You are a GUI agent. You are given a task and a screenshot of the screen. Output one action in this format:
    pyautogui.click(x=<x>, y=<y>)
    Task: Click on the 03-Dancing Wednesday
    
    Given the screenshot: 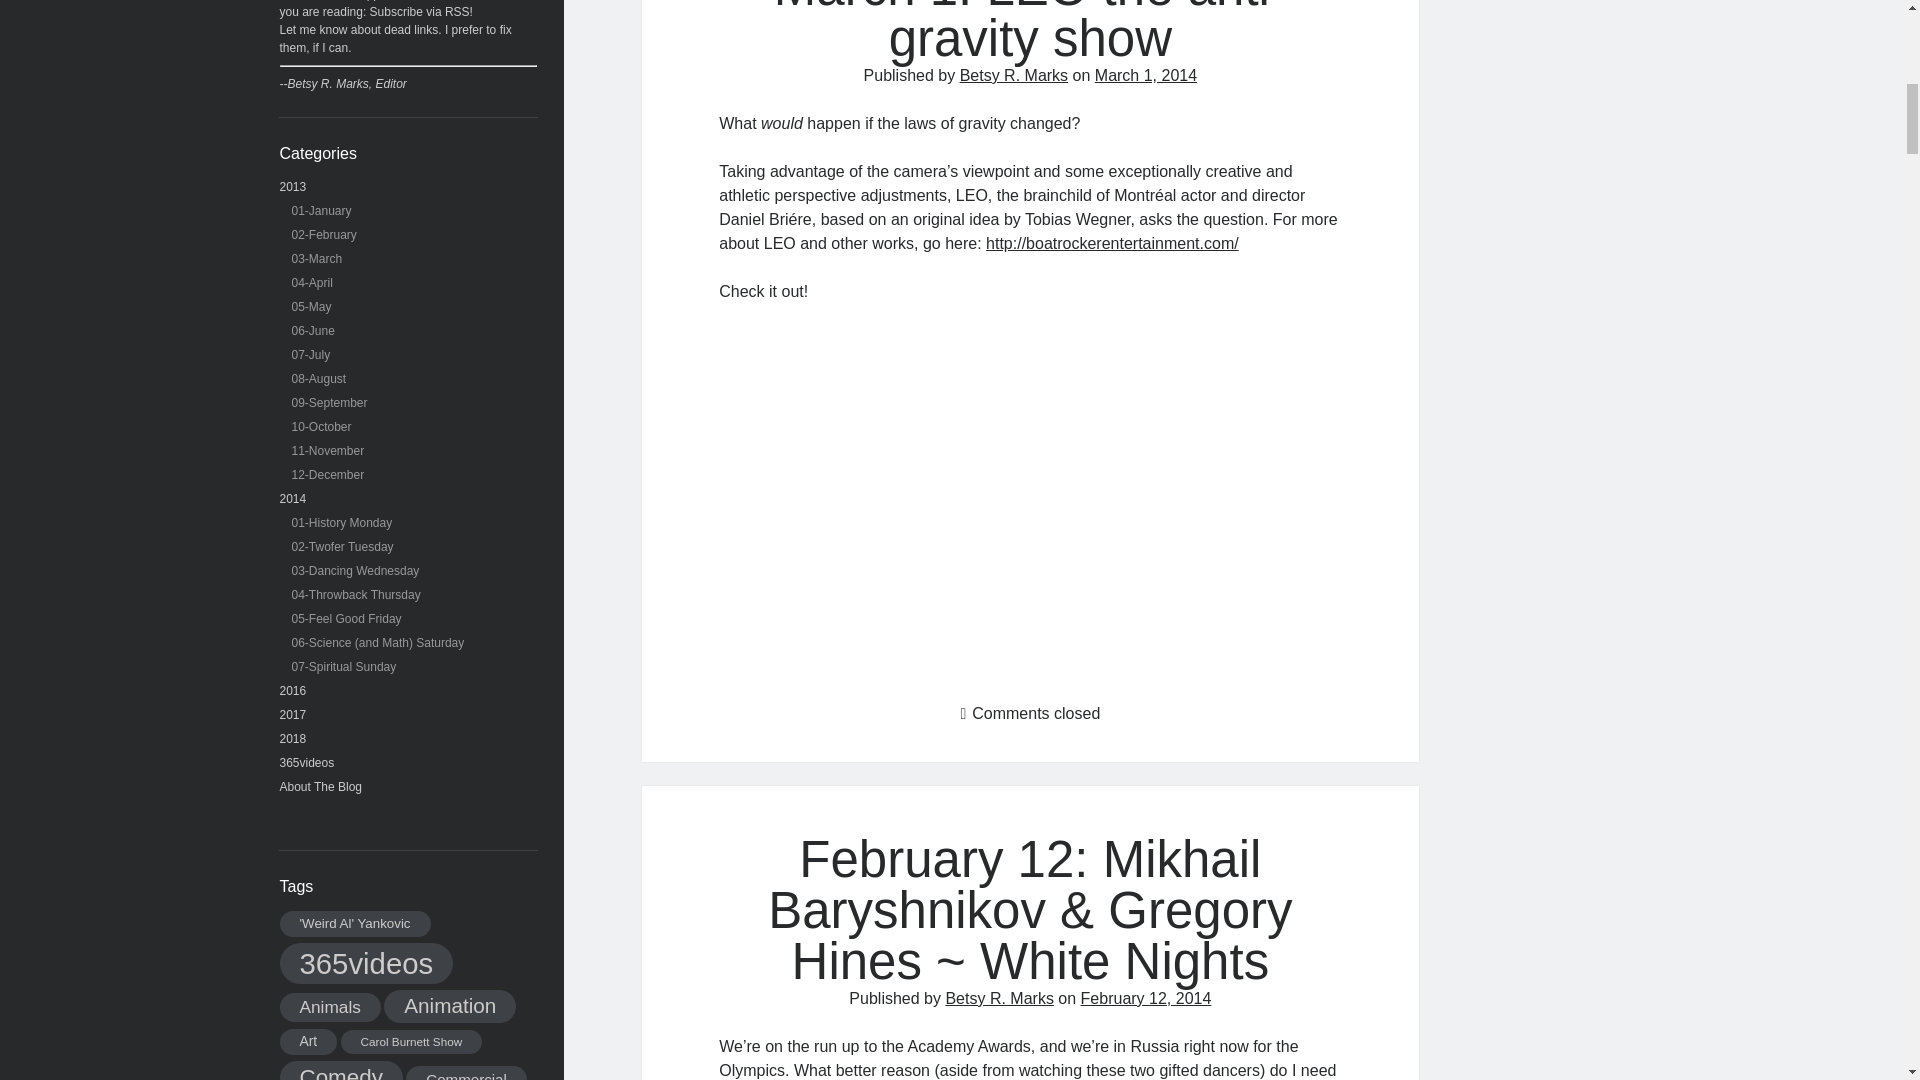 What is the action you would take?
    pyautogui.click(x=356, y=570)
    